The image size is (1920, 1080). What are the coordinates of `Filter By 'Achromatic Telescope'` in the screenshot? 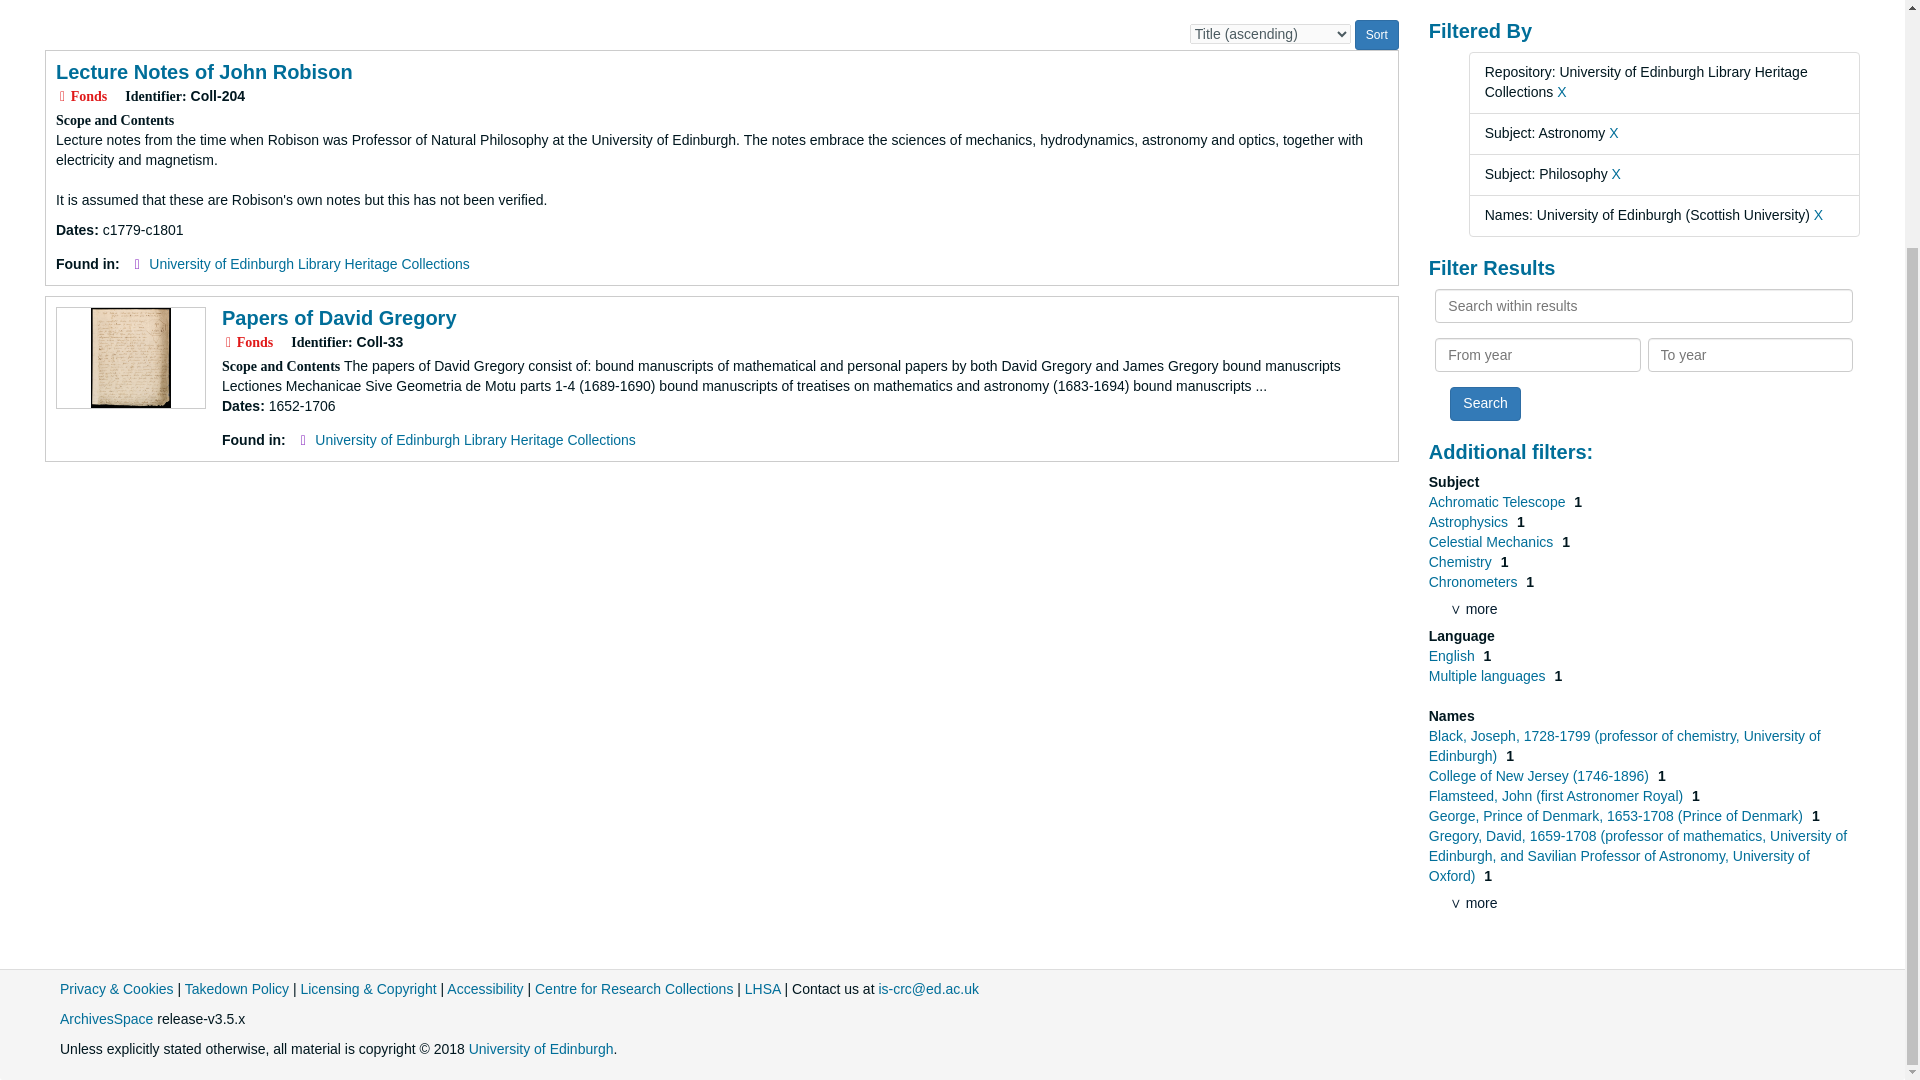 It's located at (1499, 501).